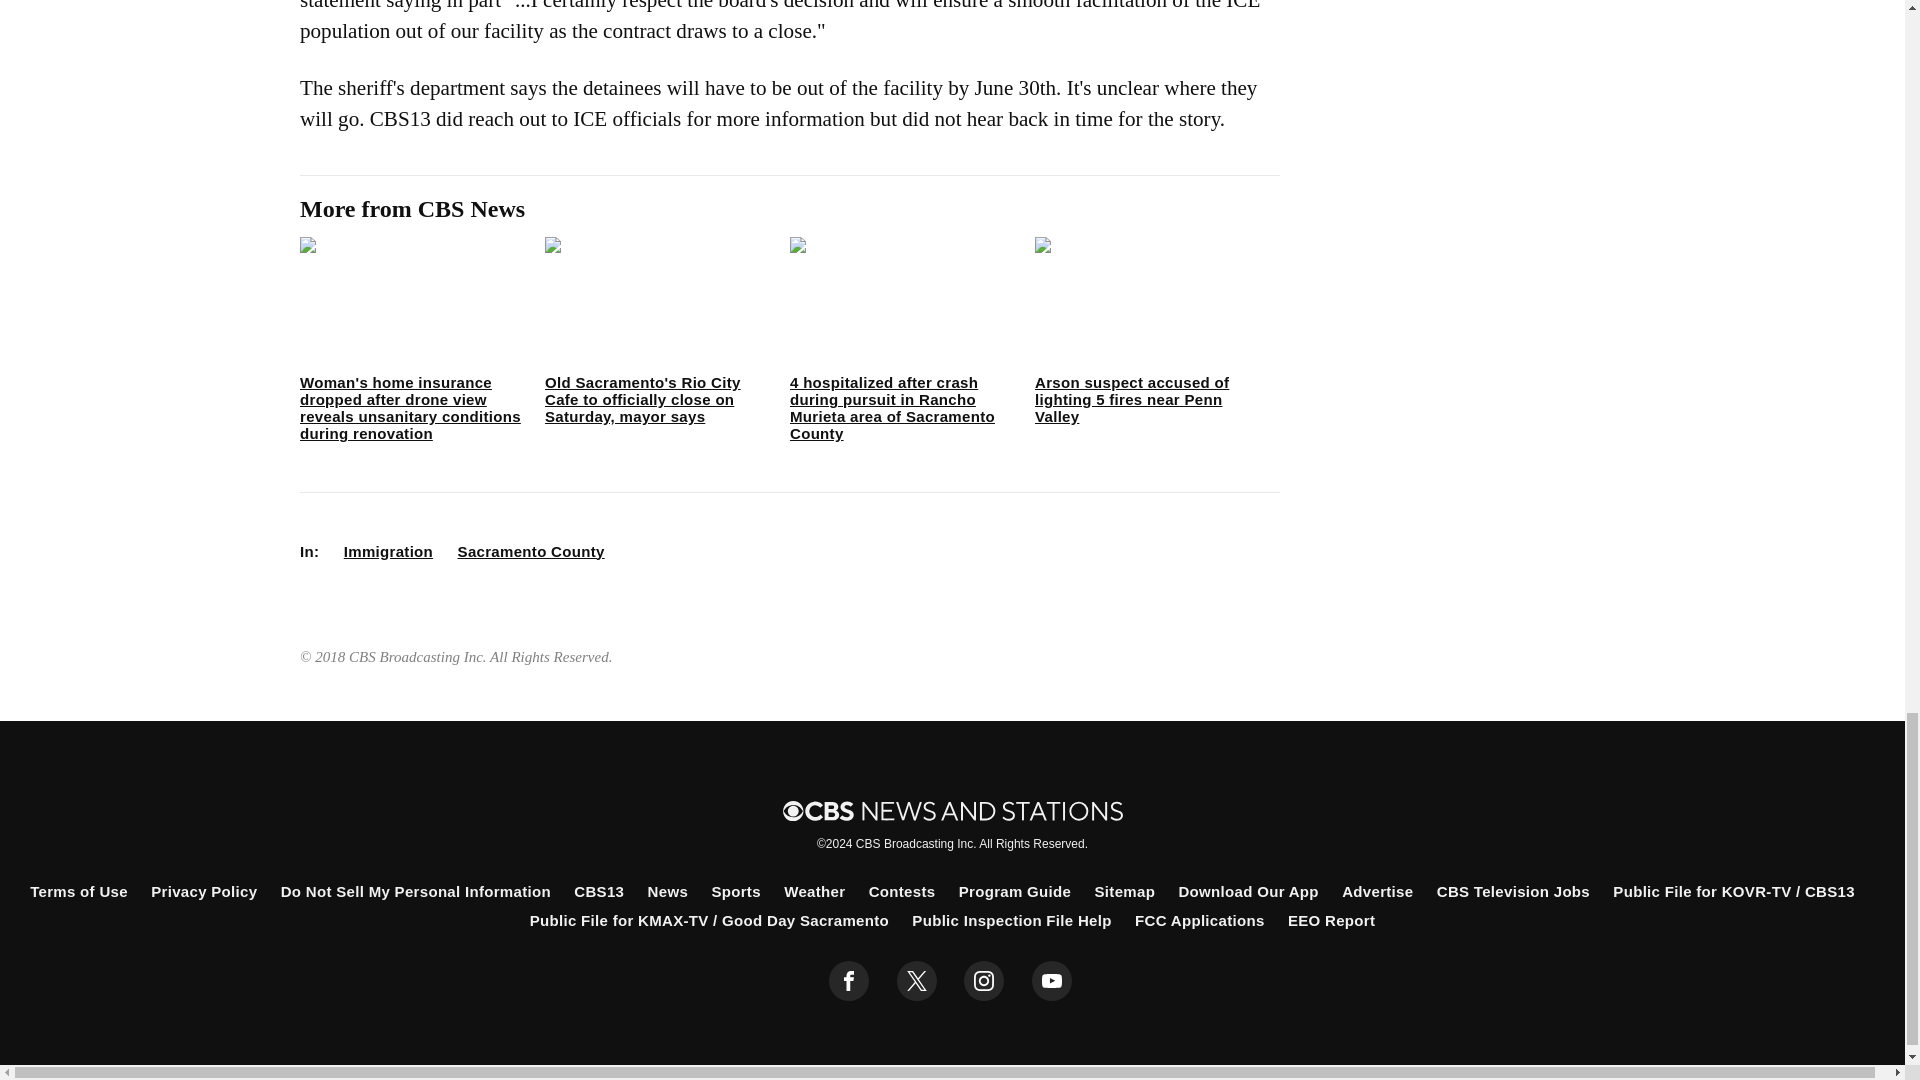 The height and width of the screenshot is (1080, 1920). What do you see at coordinates (984, 981) in the screenshot?
I see `instagram` at bounding box center [984, 981].